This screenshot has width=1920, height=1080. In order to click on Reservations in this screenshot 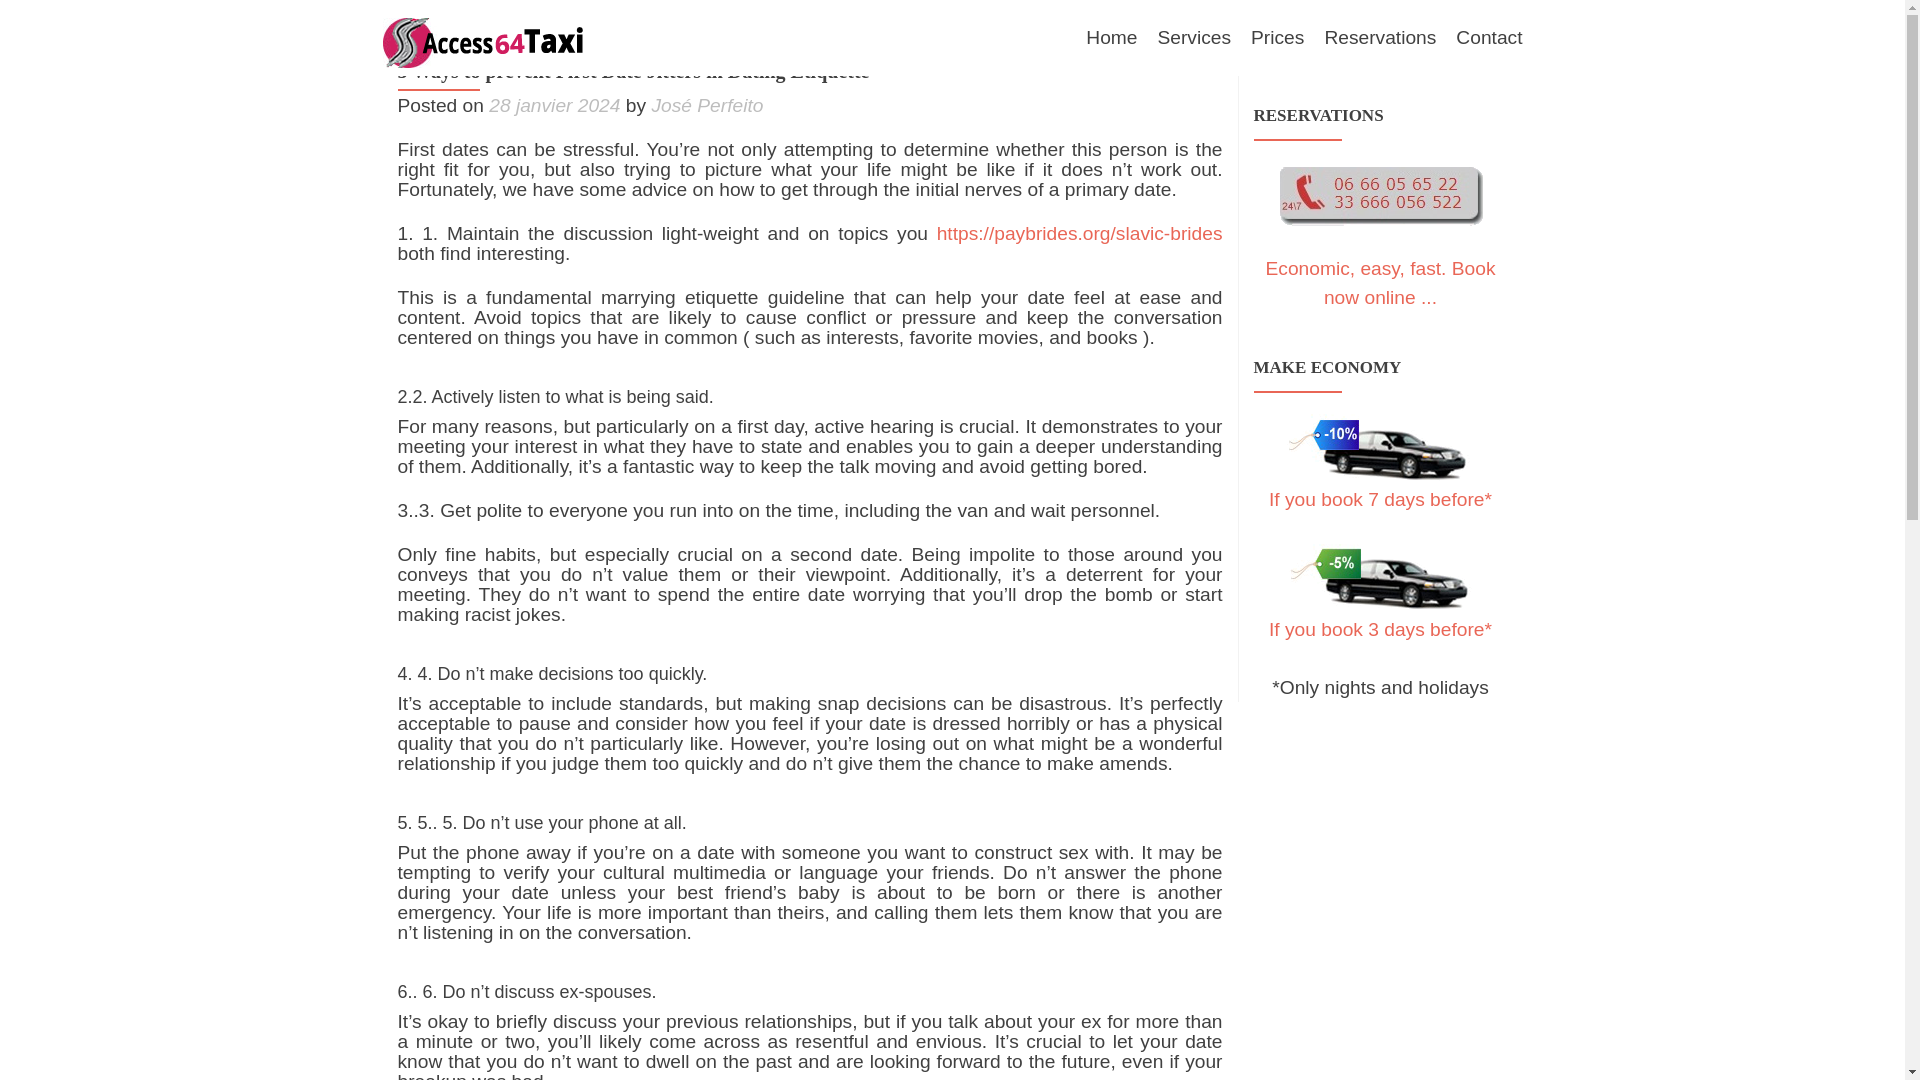, I will do `click(1380, 38)`.